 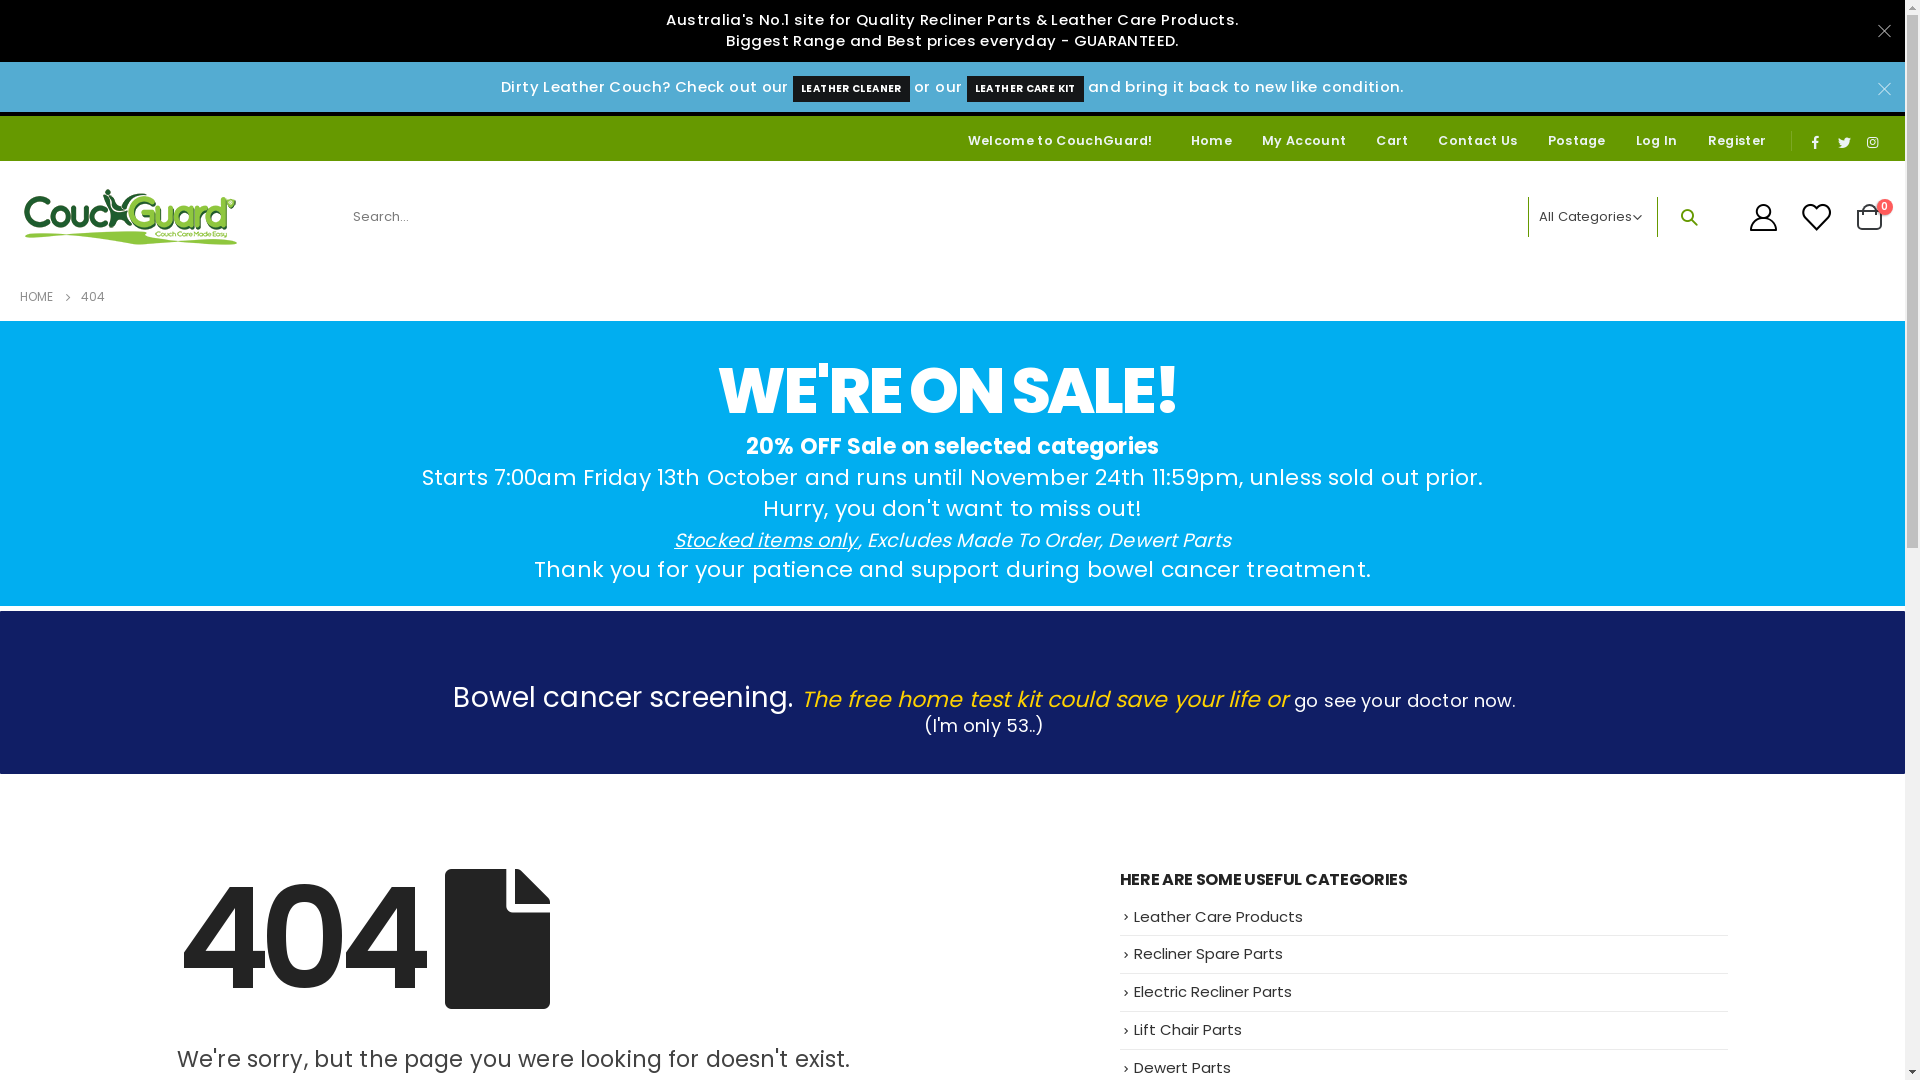 What do you see at coordinates (1657, 140) in the screenshot?
I see `Log In` at bounding box center [1657, 140].